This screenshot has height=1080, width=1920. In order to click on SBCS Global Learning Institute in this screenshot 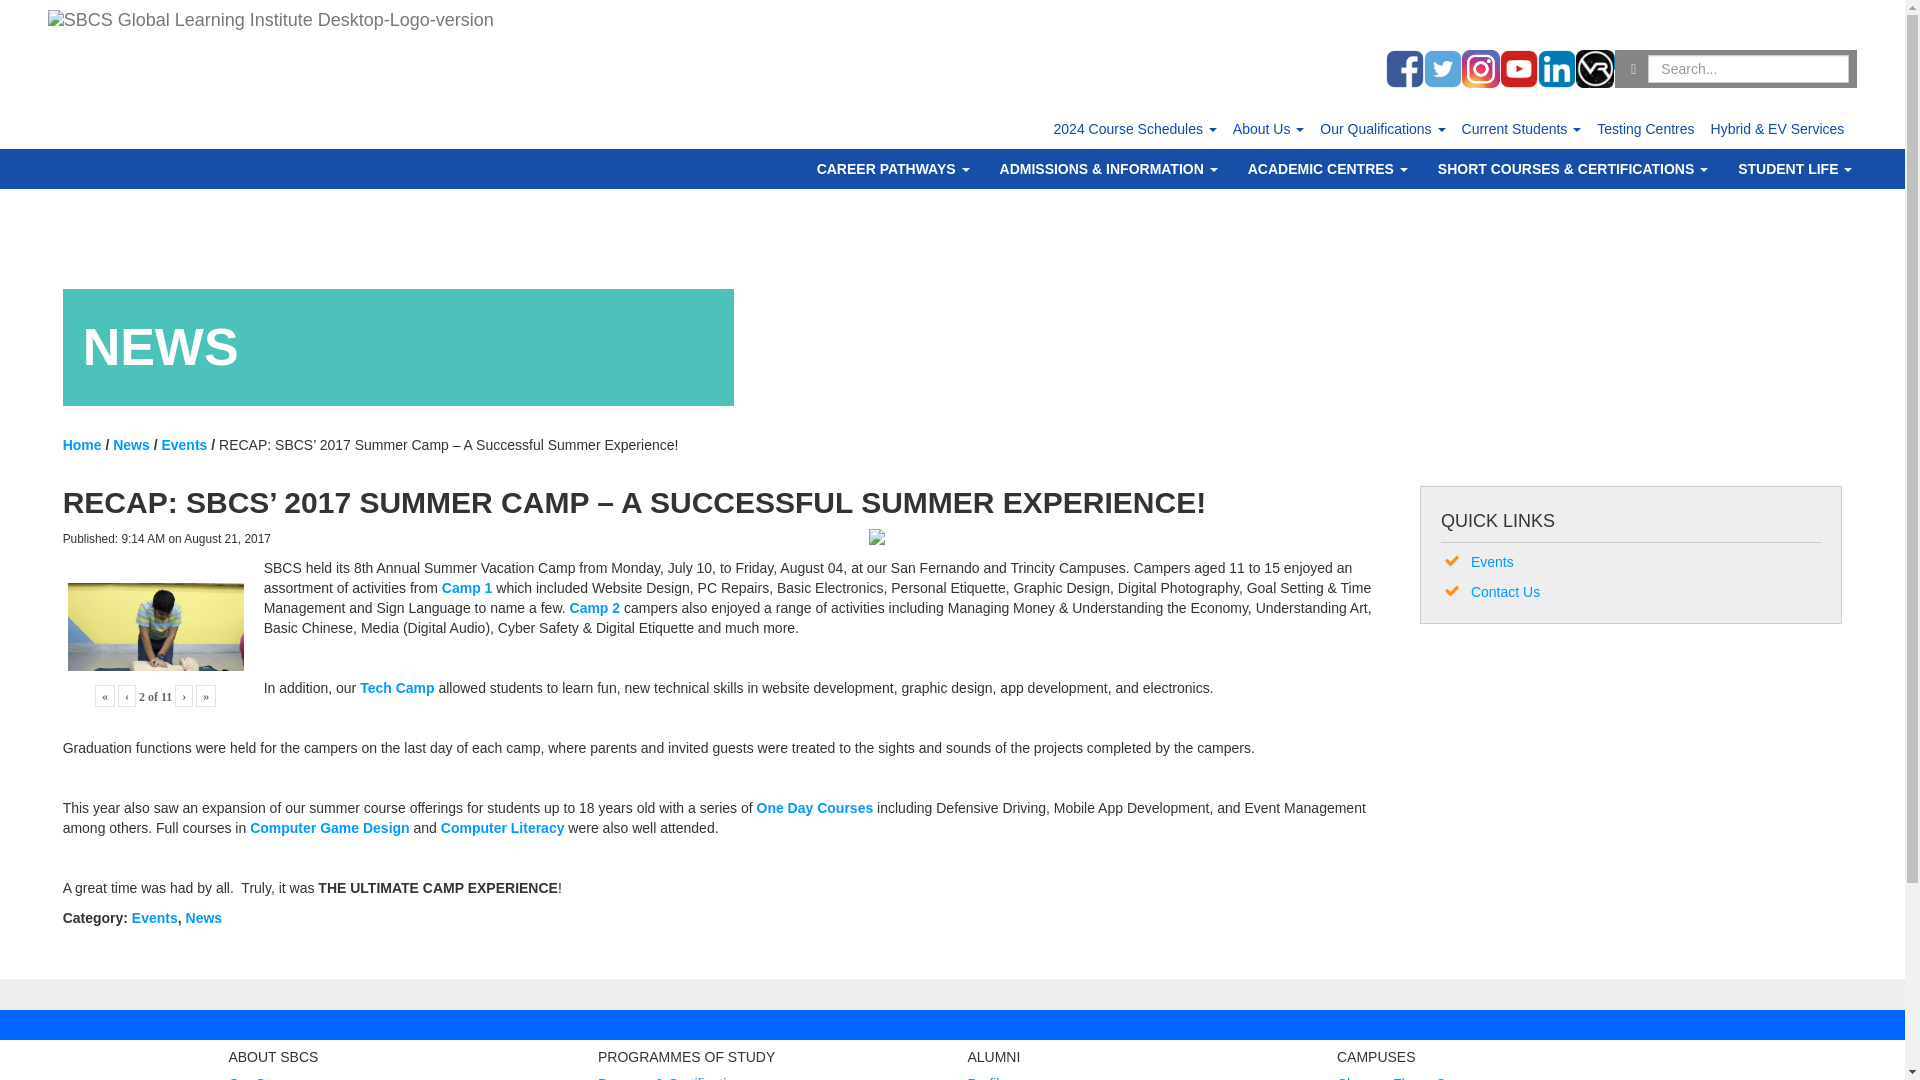, I will do `click(270, 24)`.